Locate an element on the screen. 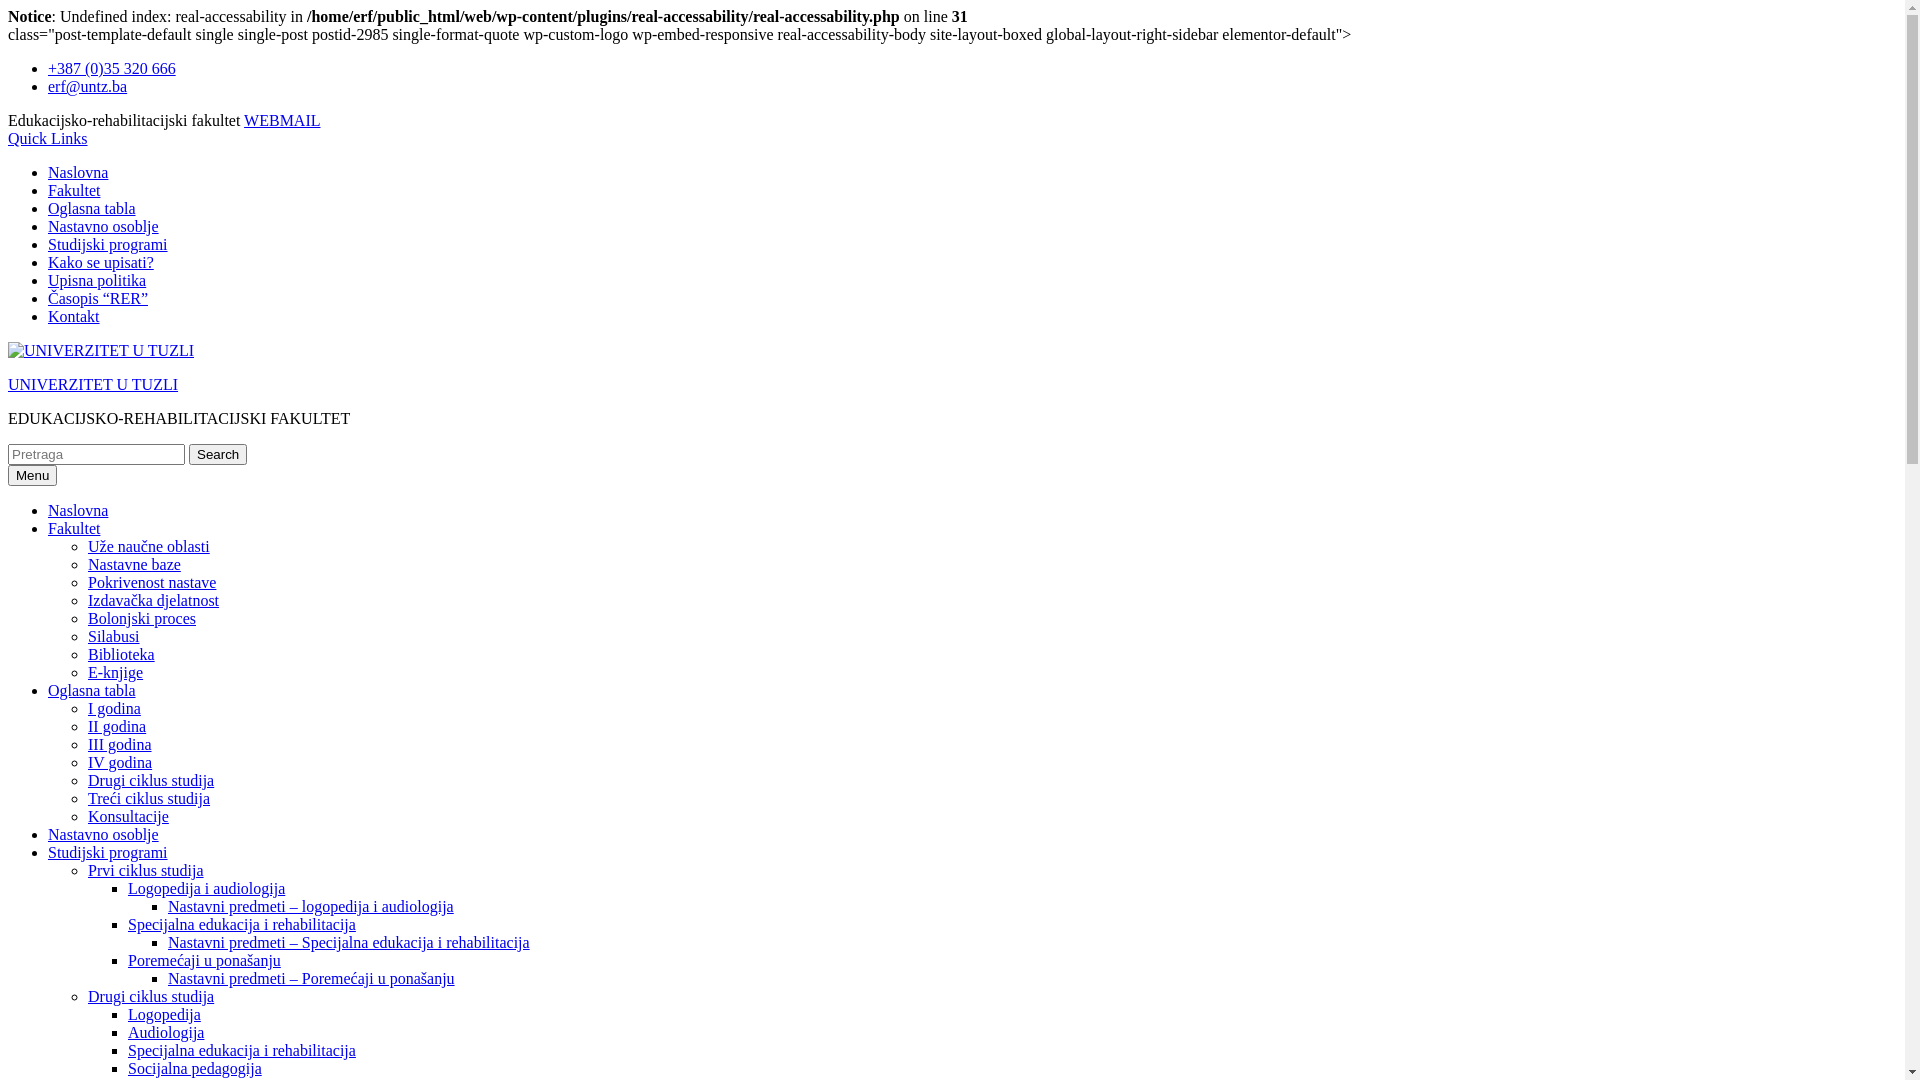 The width and height of the screenshot is (1920, 1080). Nastavno osoblje is located at coordinates (104, 834).